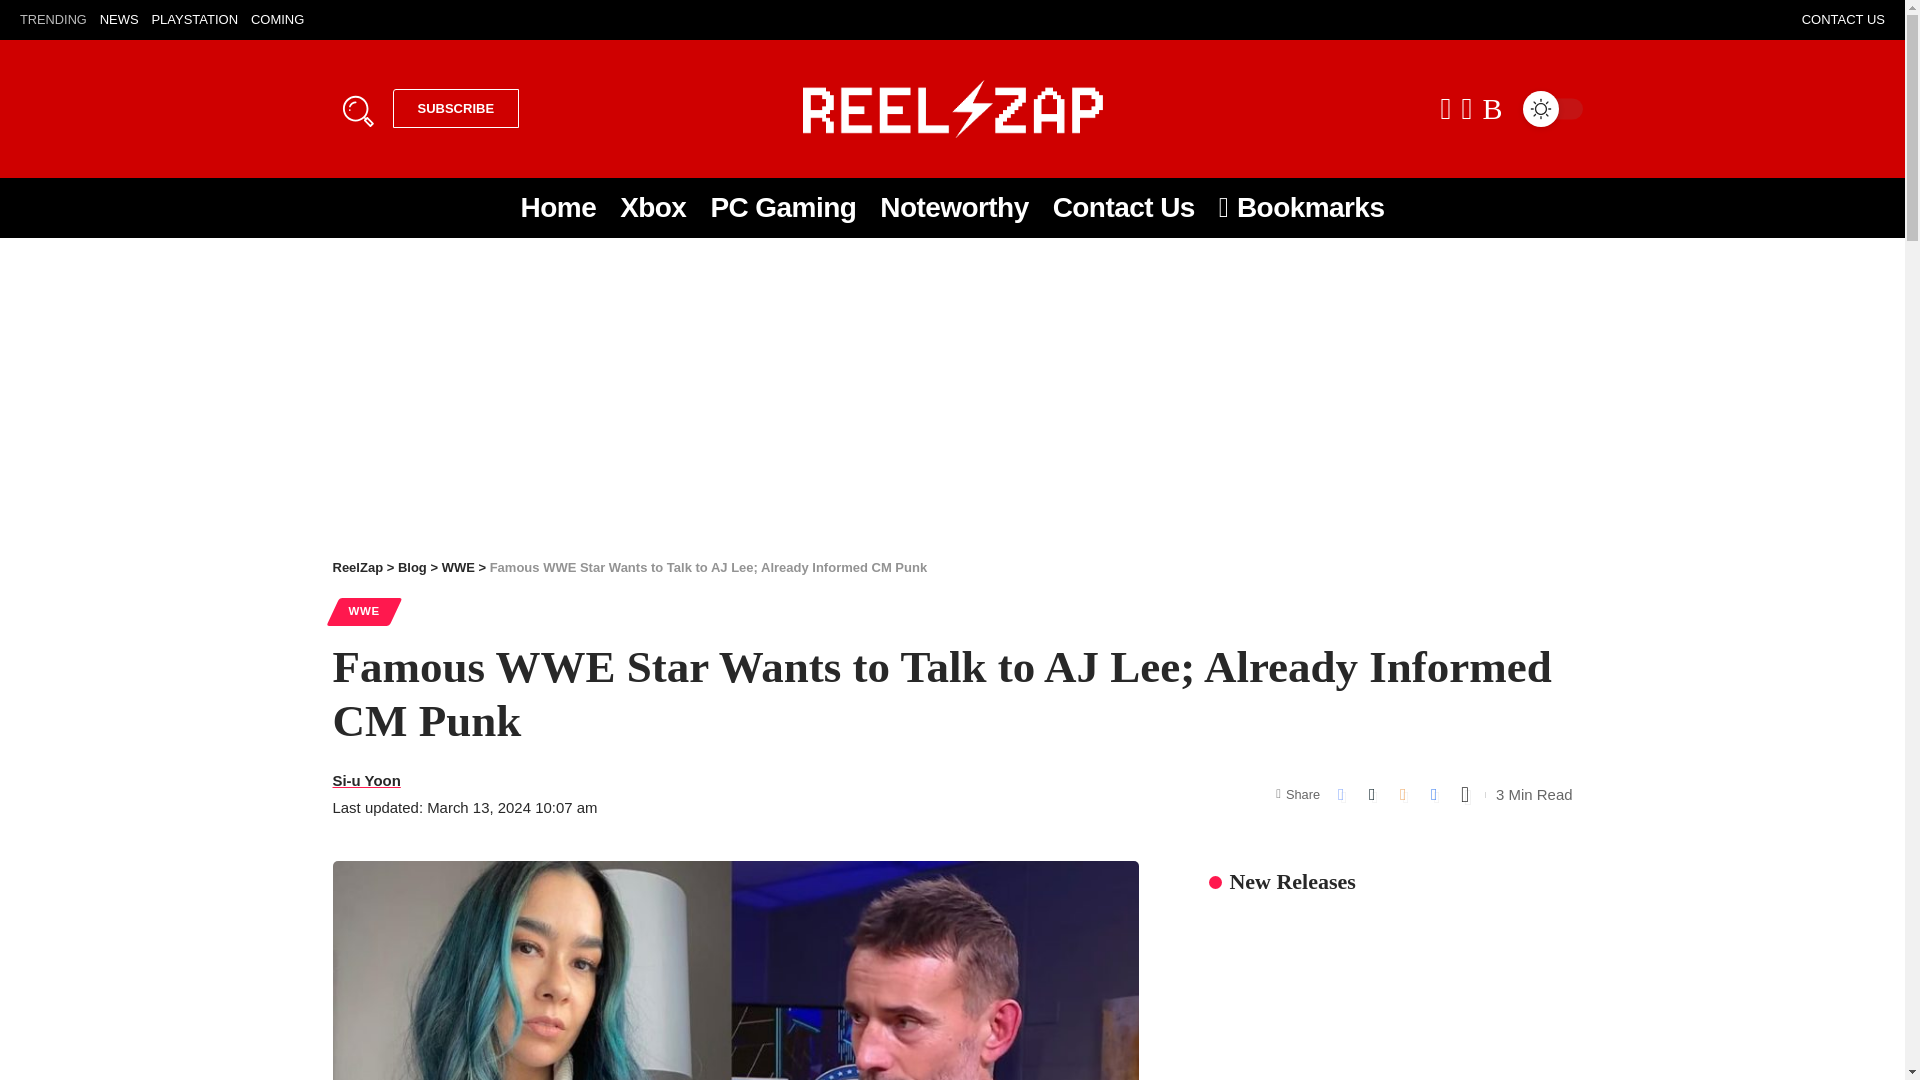 The width and height of the screenshot is (1920, 1080). Describe the element at coordinates (458, 567) in the screenshot. I see `Go to the WWE Category archives.` at that location.